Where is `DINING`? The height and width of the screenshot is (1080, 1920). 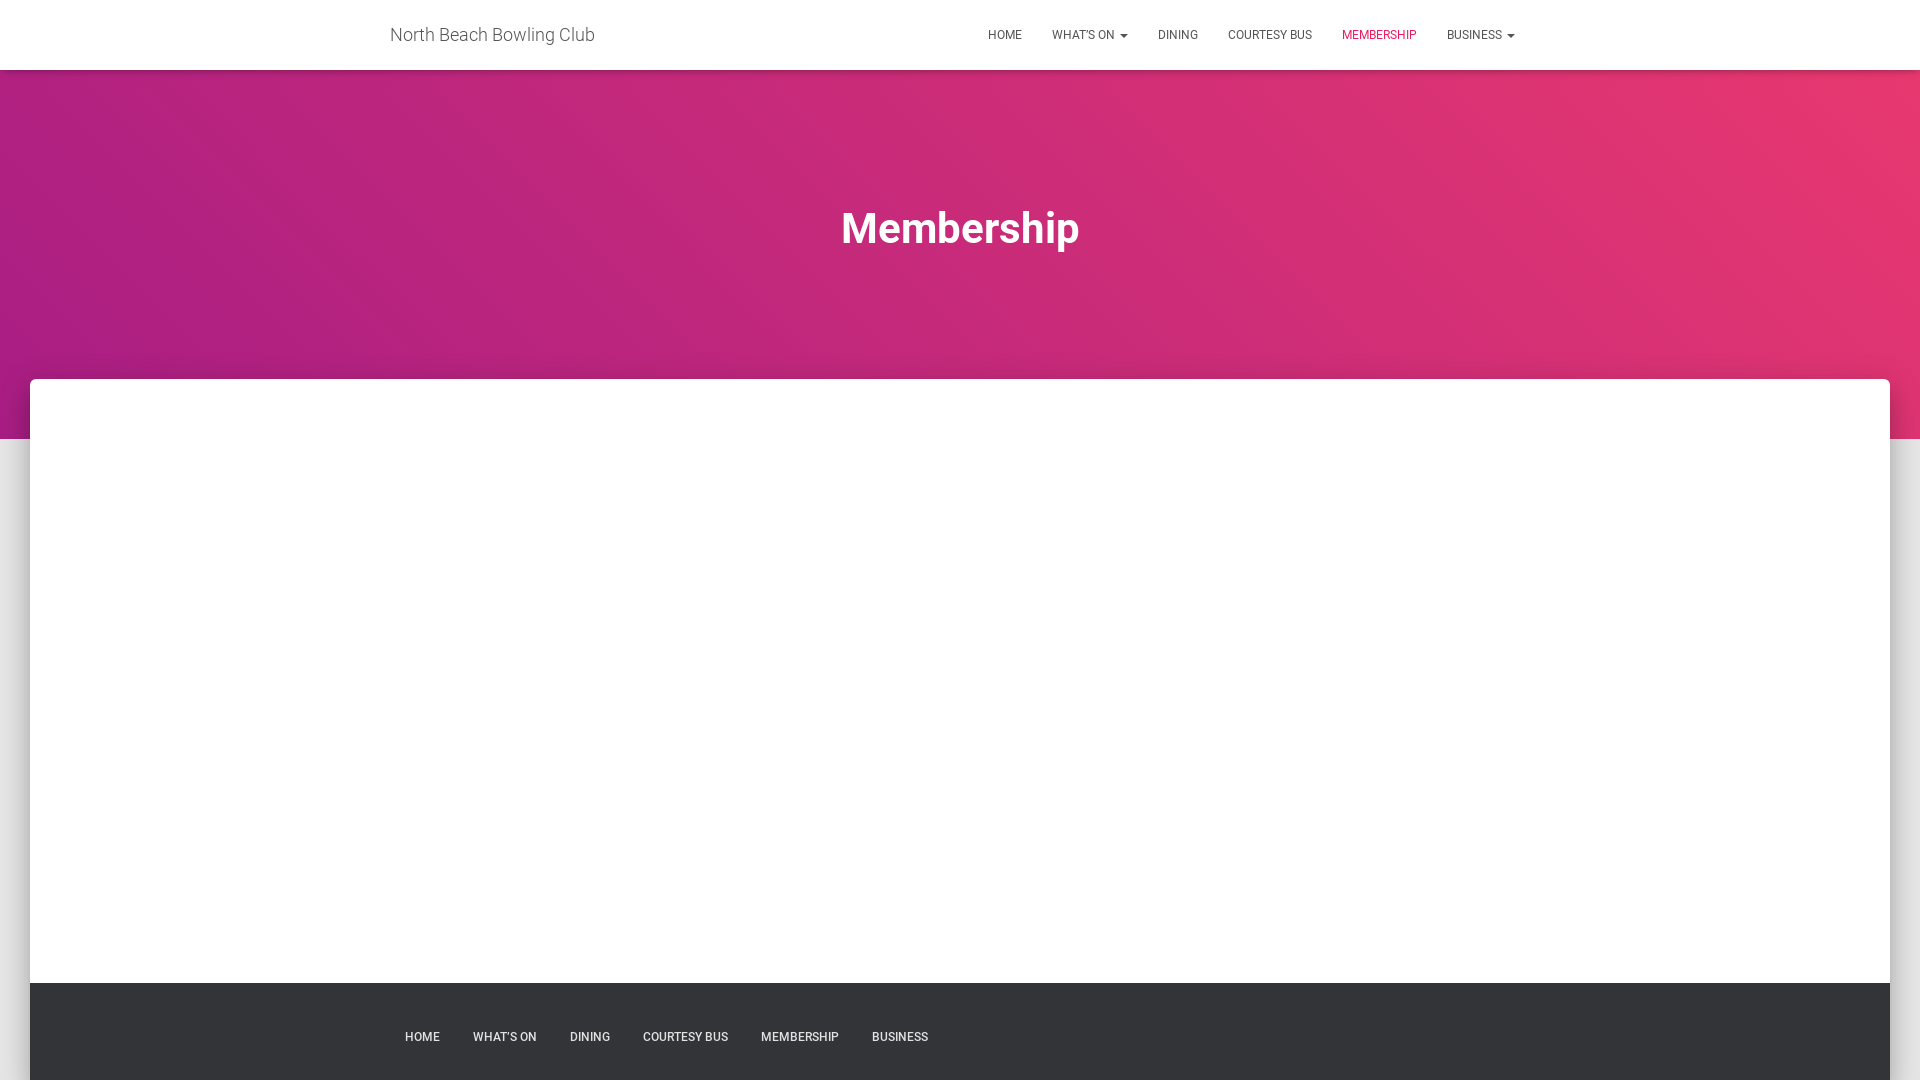
DINING is located at coordinates (590, 1038).